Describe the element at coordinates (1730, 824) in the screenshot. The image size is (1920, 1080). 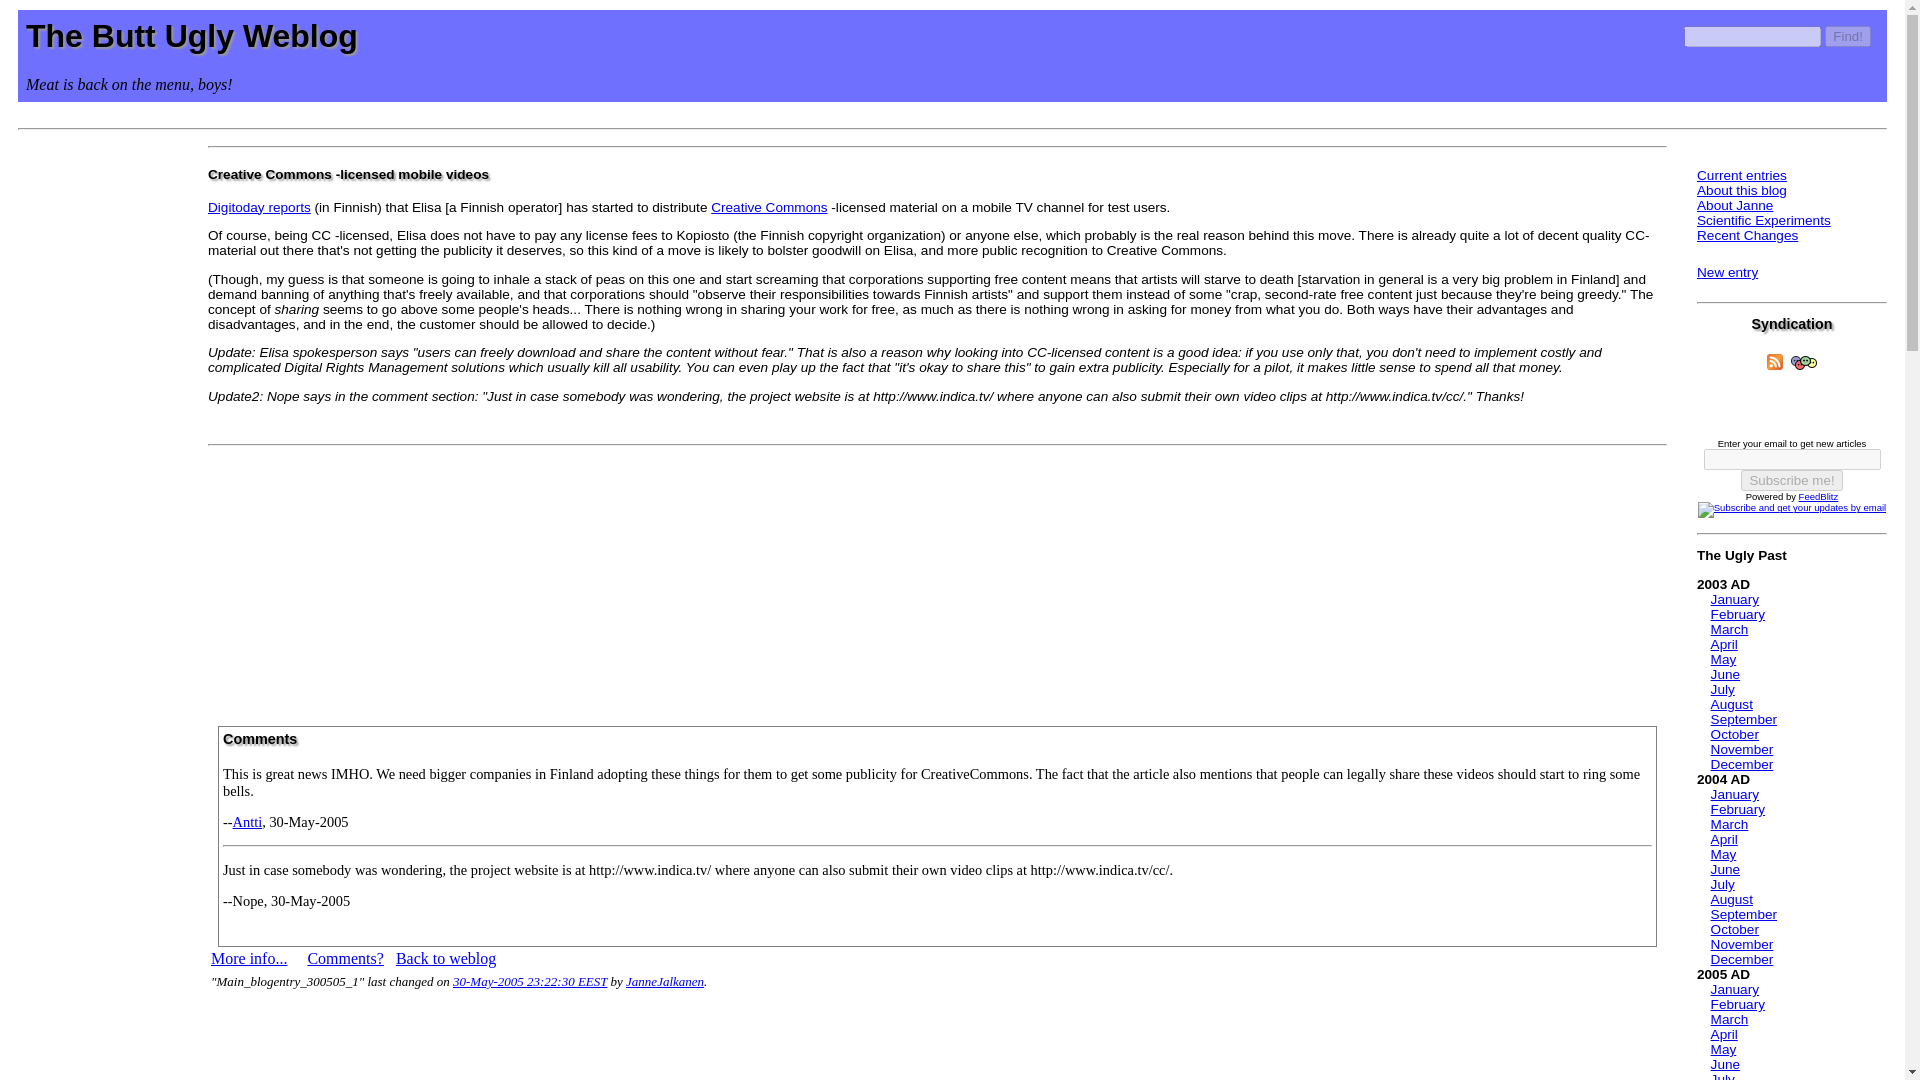
I see `March` at that location.